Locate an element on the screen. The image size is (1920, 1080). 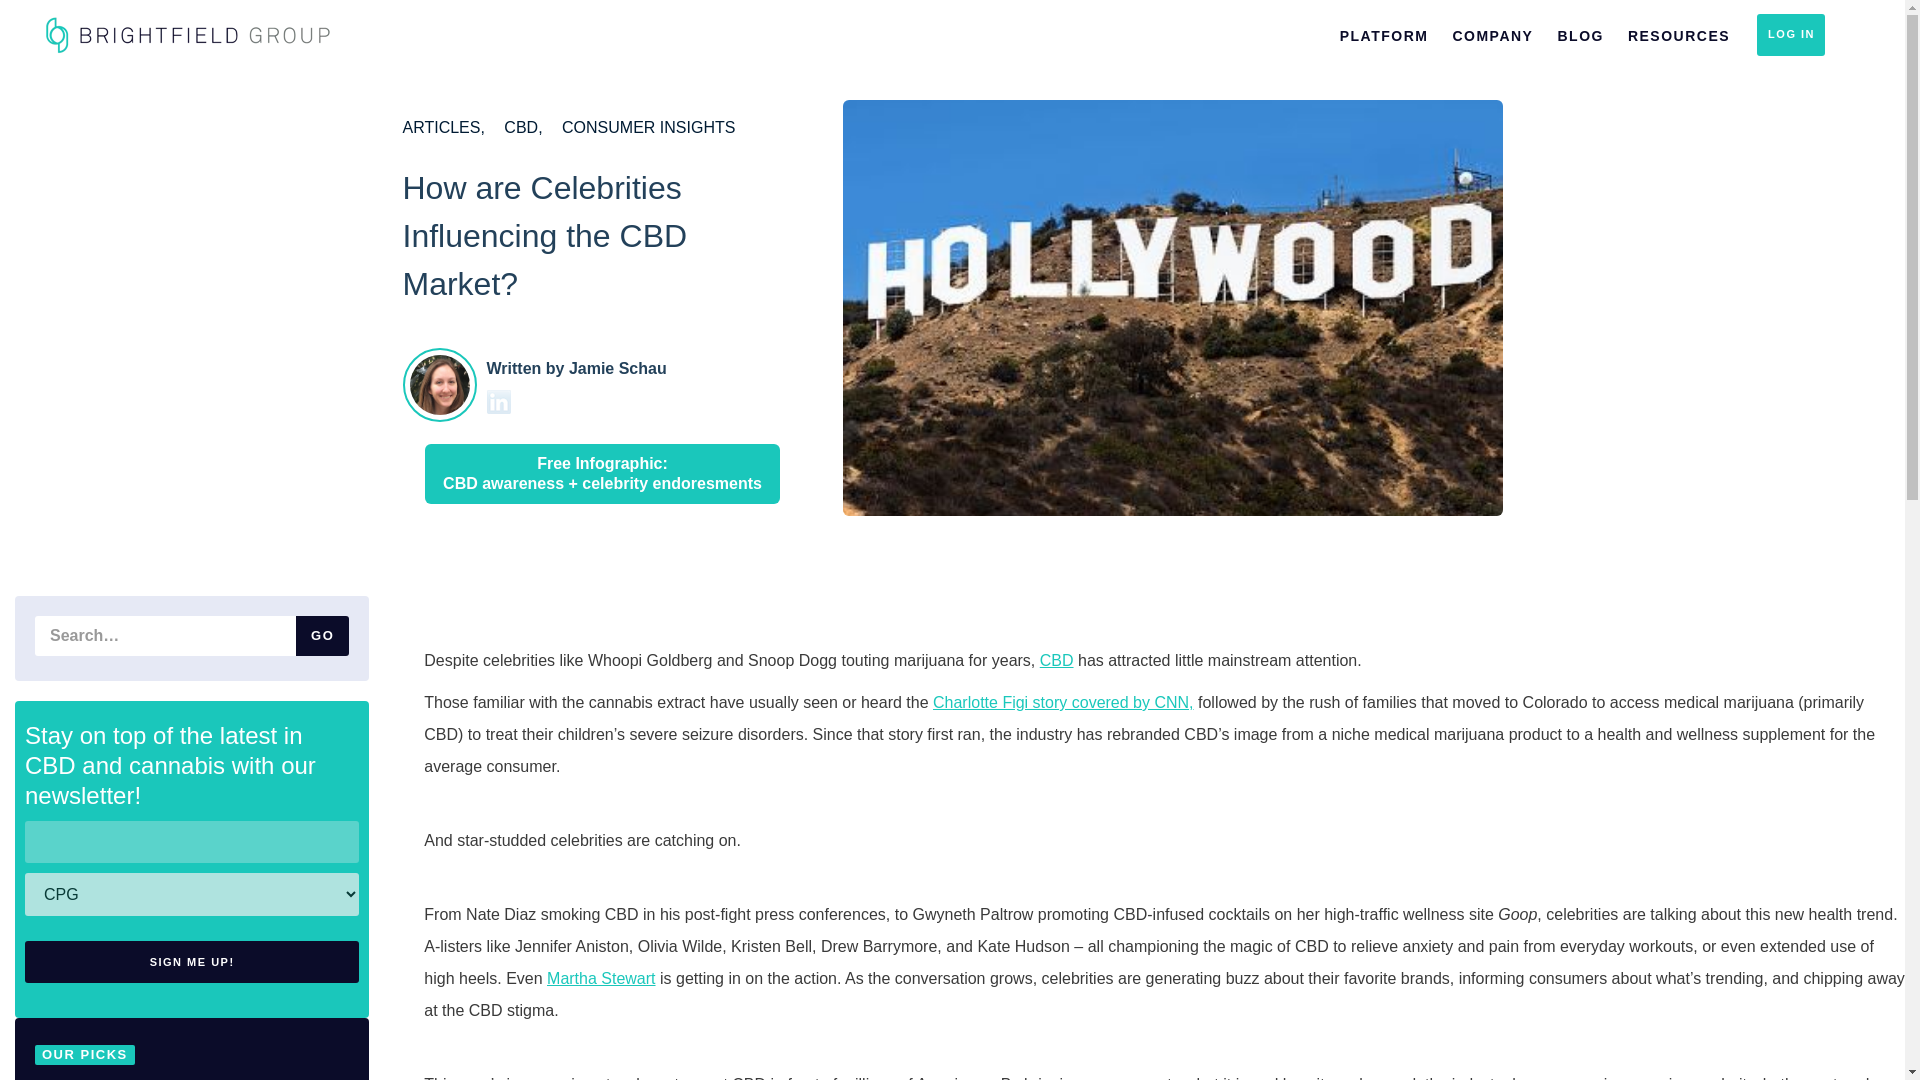
CBD is located at coordinates (522, 127).